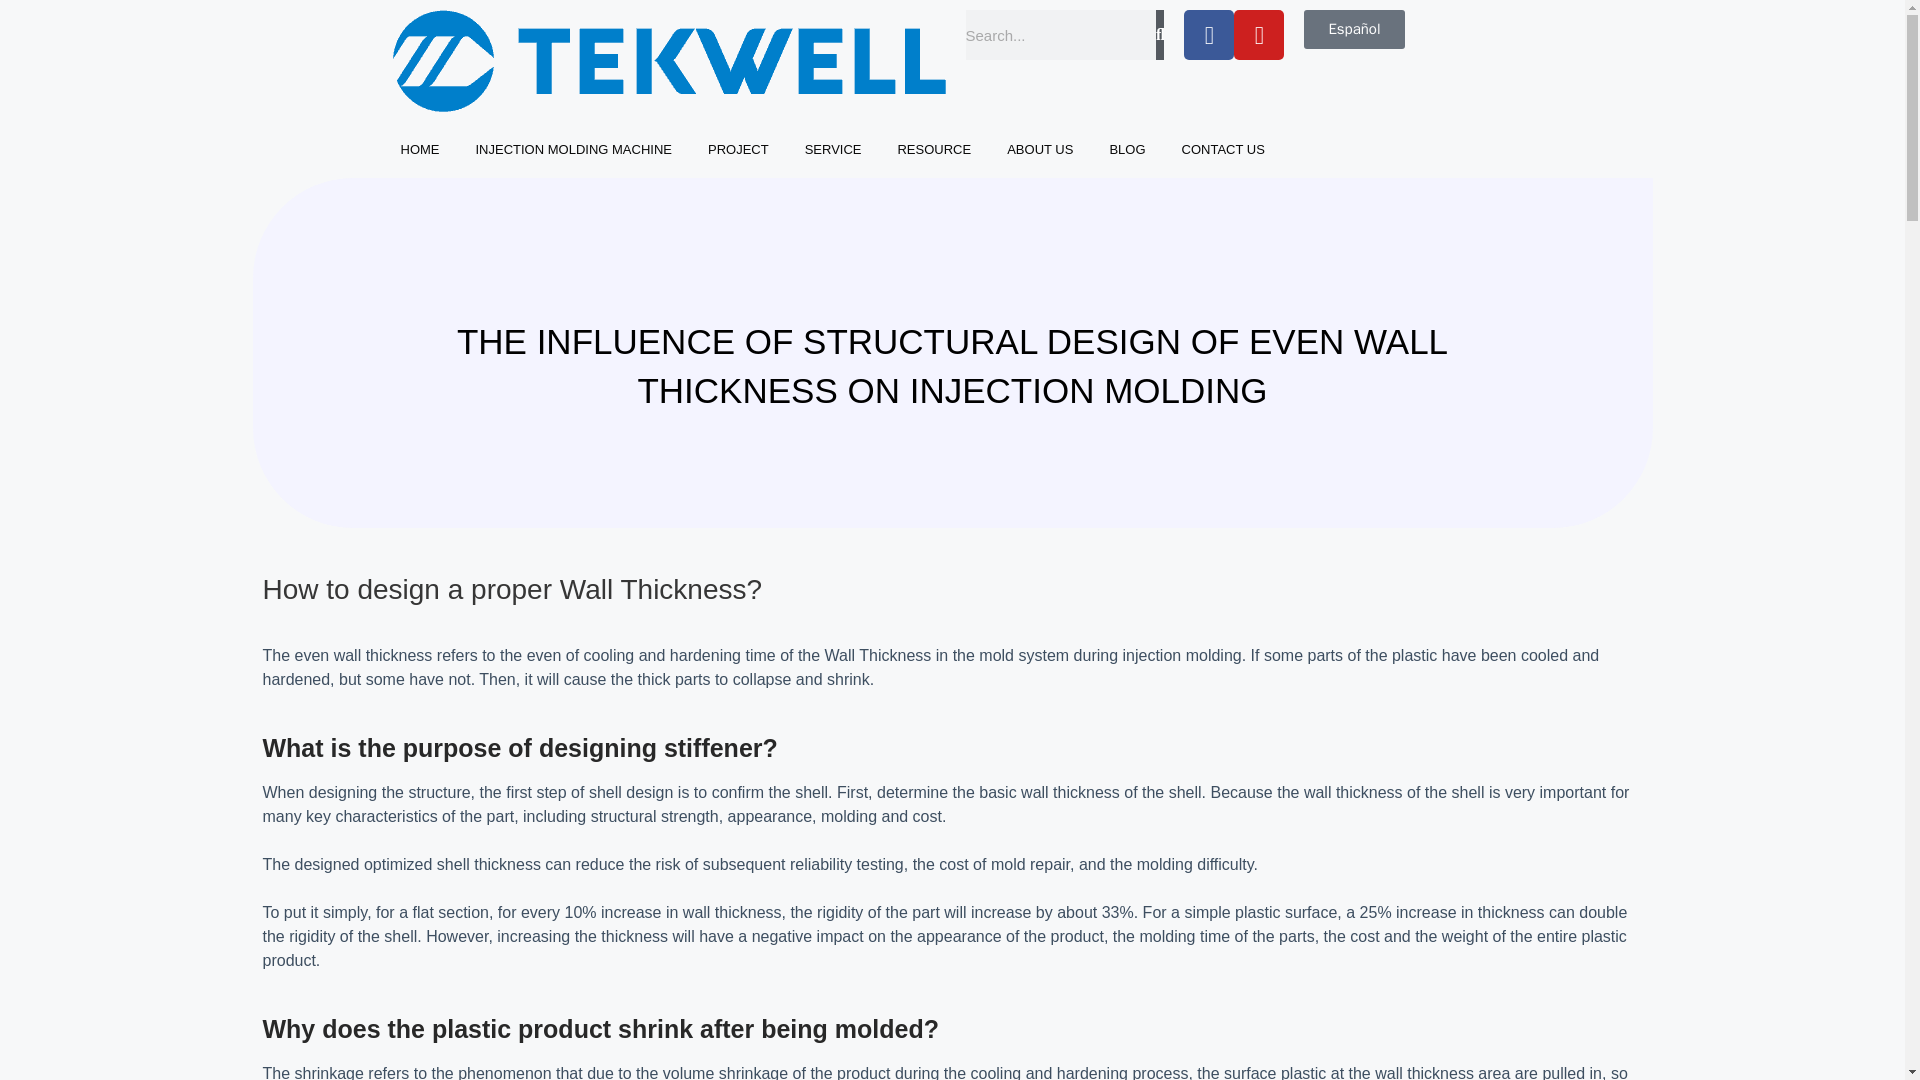 Image resolution: width=1920 pixels, height=1080 pixels. I want to click on INJECTION MOLDING MACHINE, so click(574, 150).